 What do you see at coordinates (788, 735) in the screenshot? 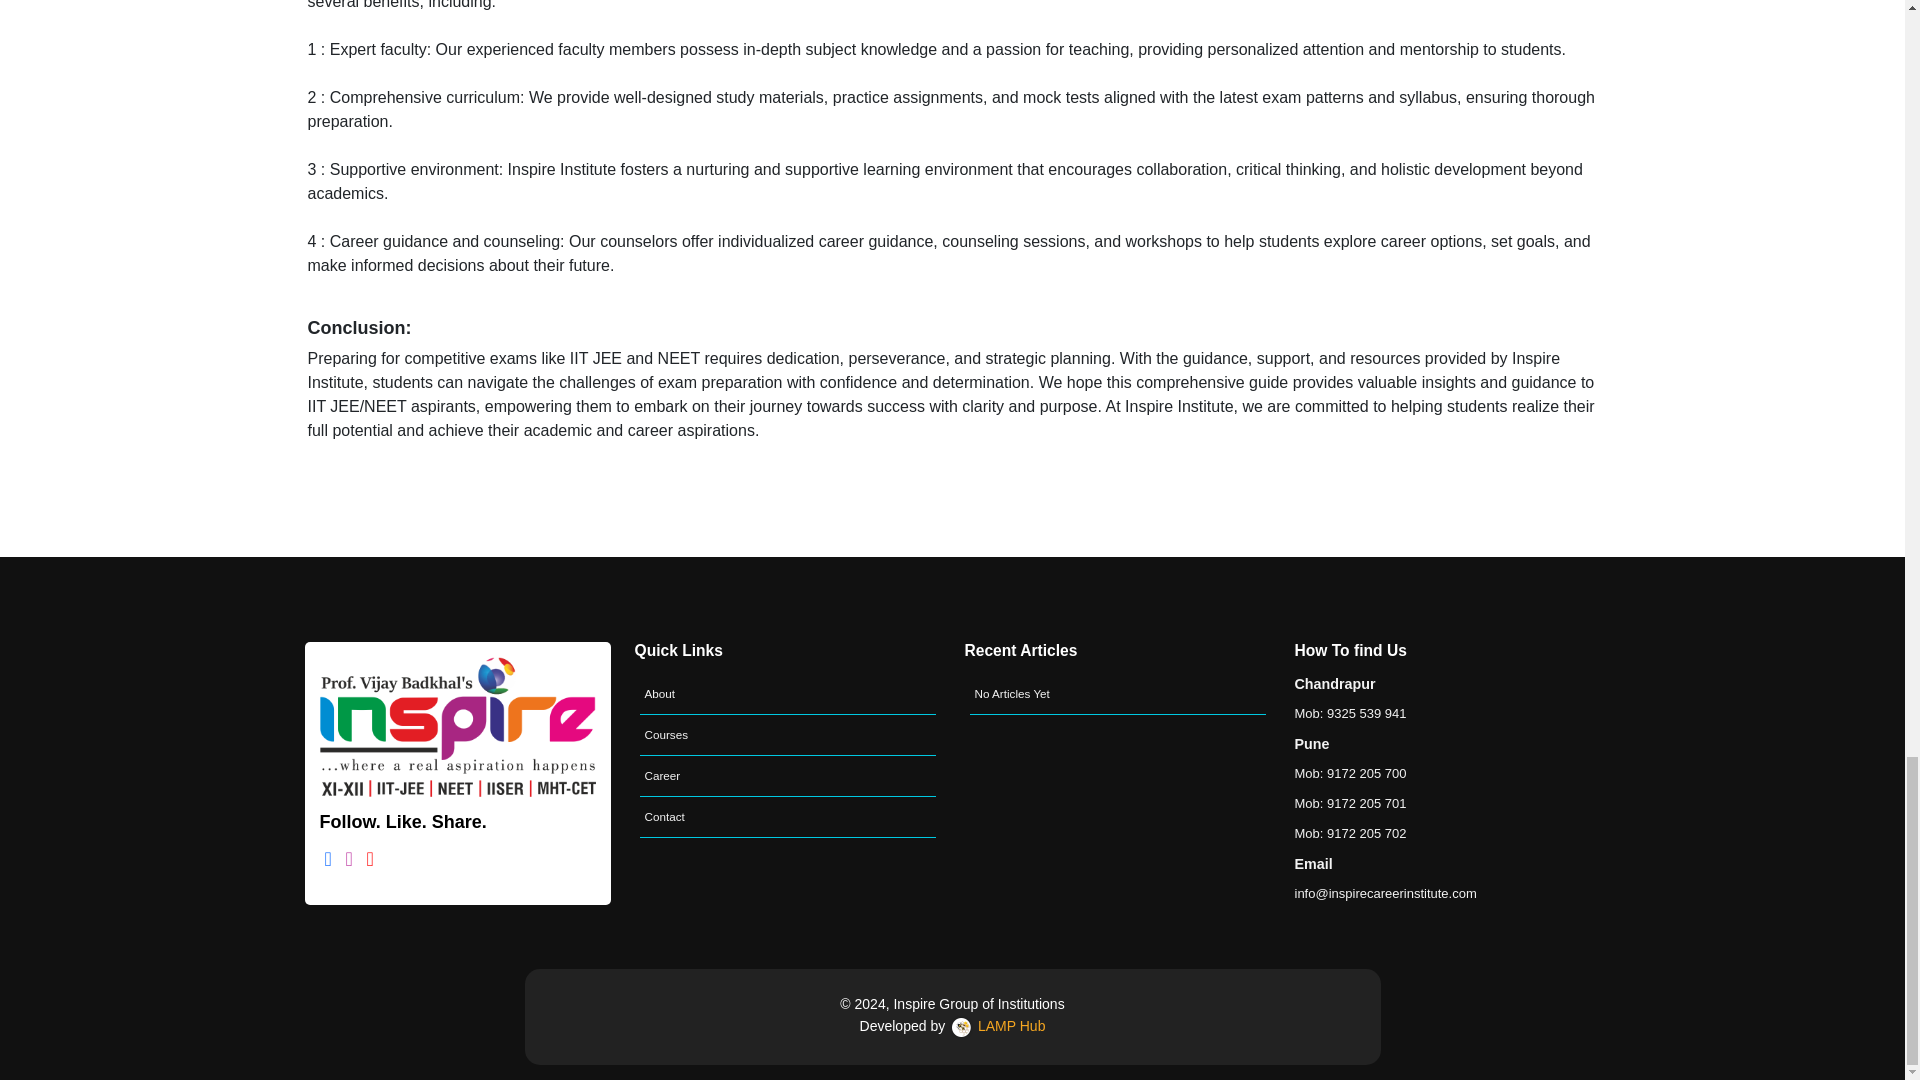
I see `Courses` at bounding box center [788, 735].